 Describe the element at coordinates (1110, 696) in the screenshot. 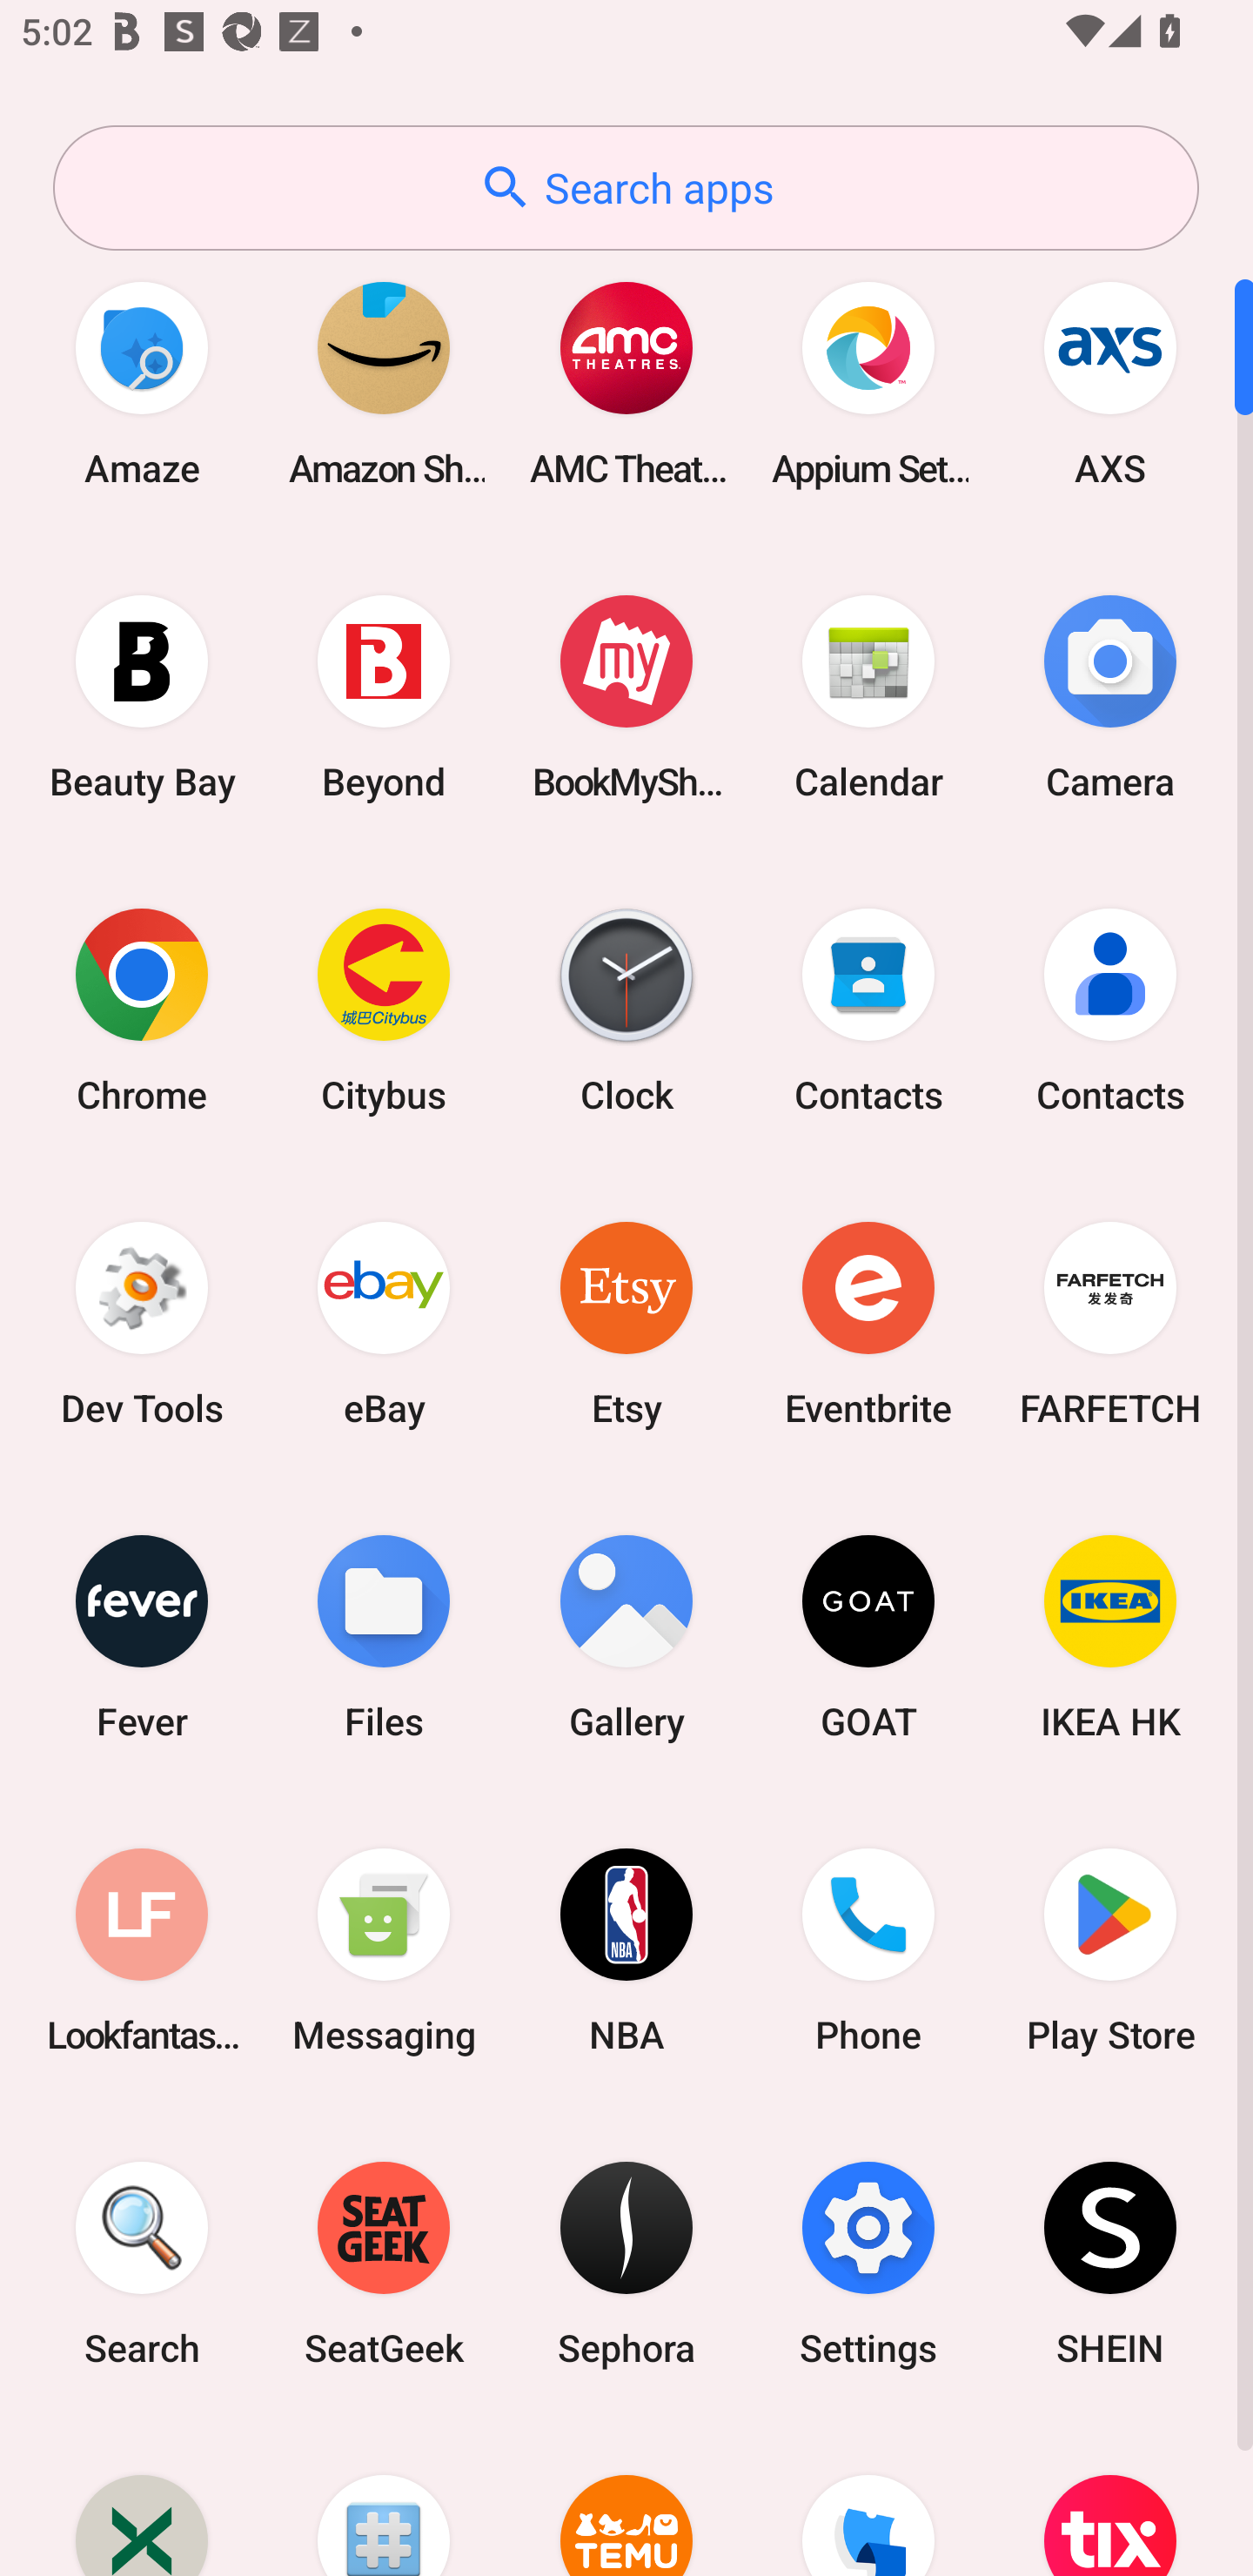

I see `Camera` at that location.